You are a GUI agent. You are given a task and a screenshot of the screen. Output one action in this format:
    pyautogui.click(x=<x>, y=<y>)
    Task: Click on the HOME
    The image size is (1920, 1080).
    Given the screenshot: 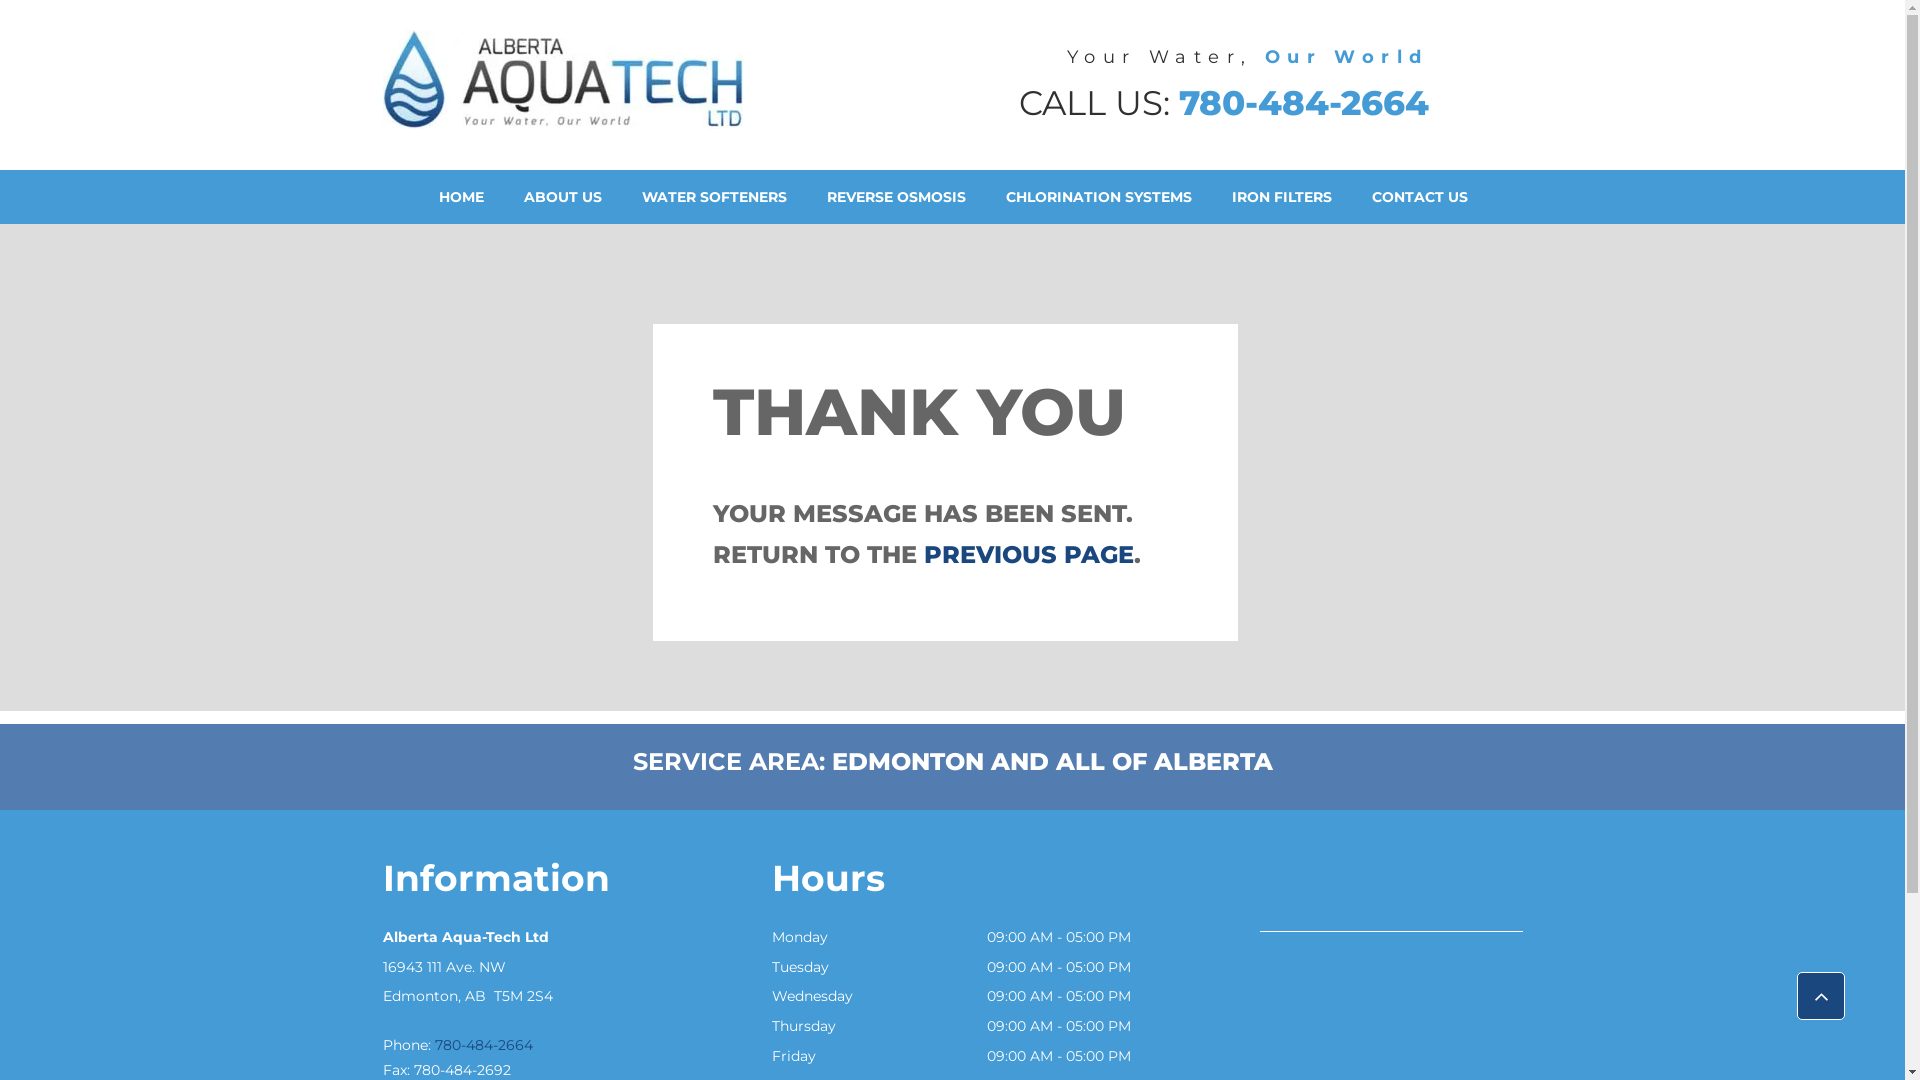 What is the action you would take?
    pyautogui.click(x=460, y=198)
    